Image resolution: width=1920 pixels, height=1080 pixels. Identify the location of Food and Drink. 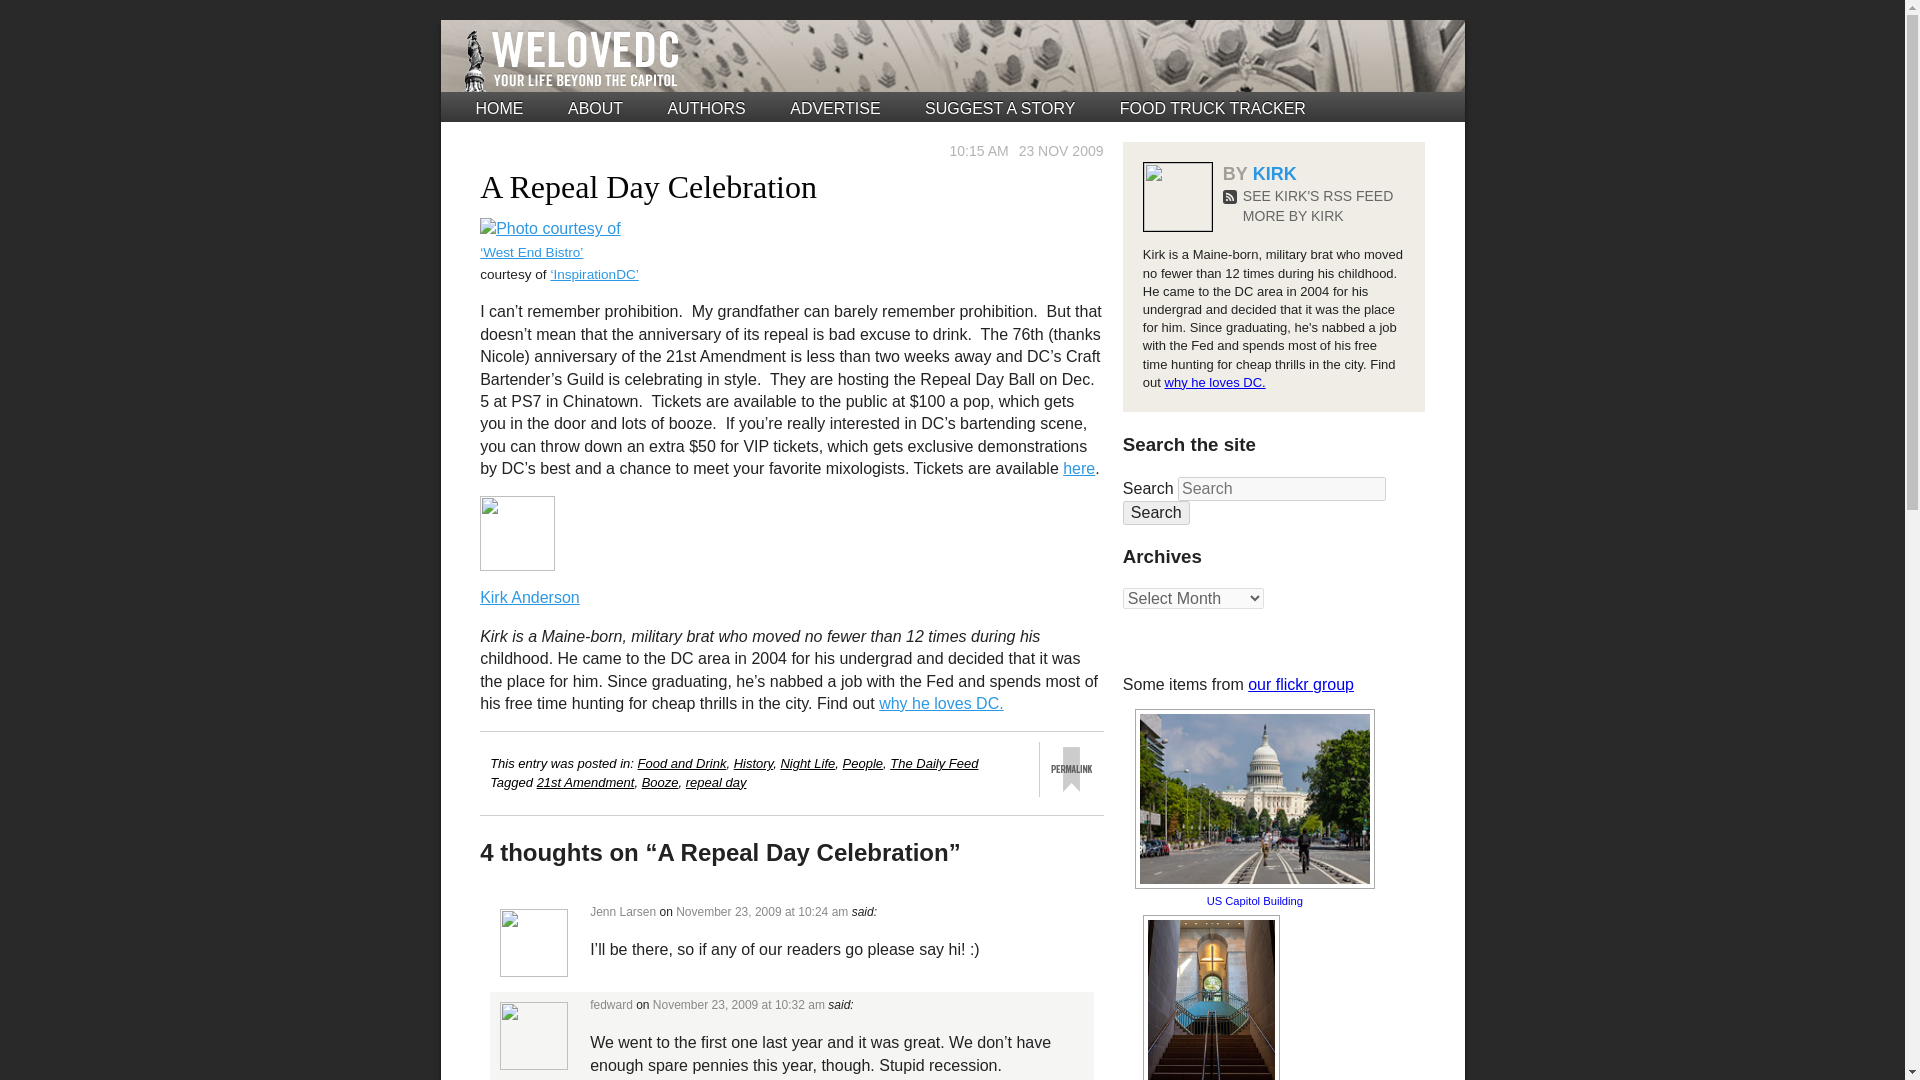
(682, 764).